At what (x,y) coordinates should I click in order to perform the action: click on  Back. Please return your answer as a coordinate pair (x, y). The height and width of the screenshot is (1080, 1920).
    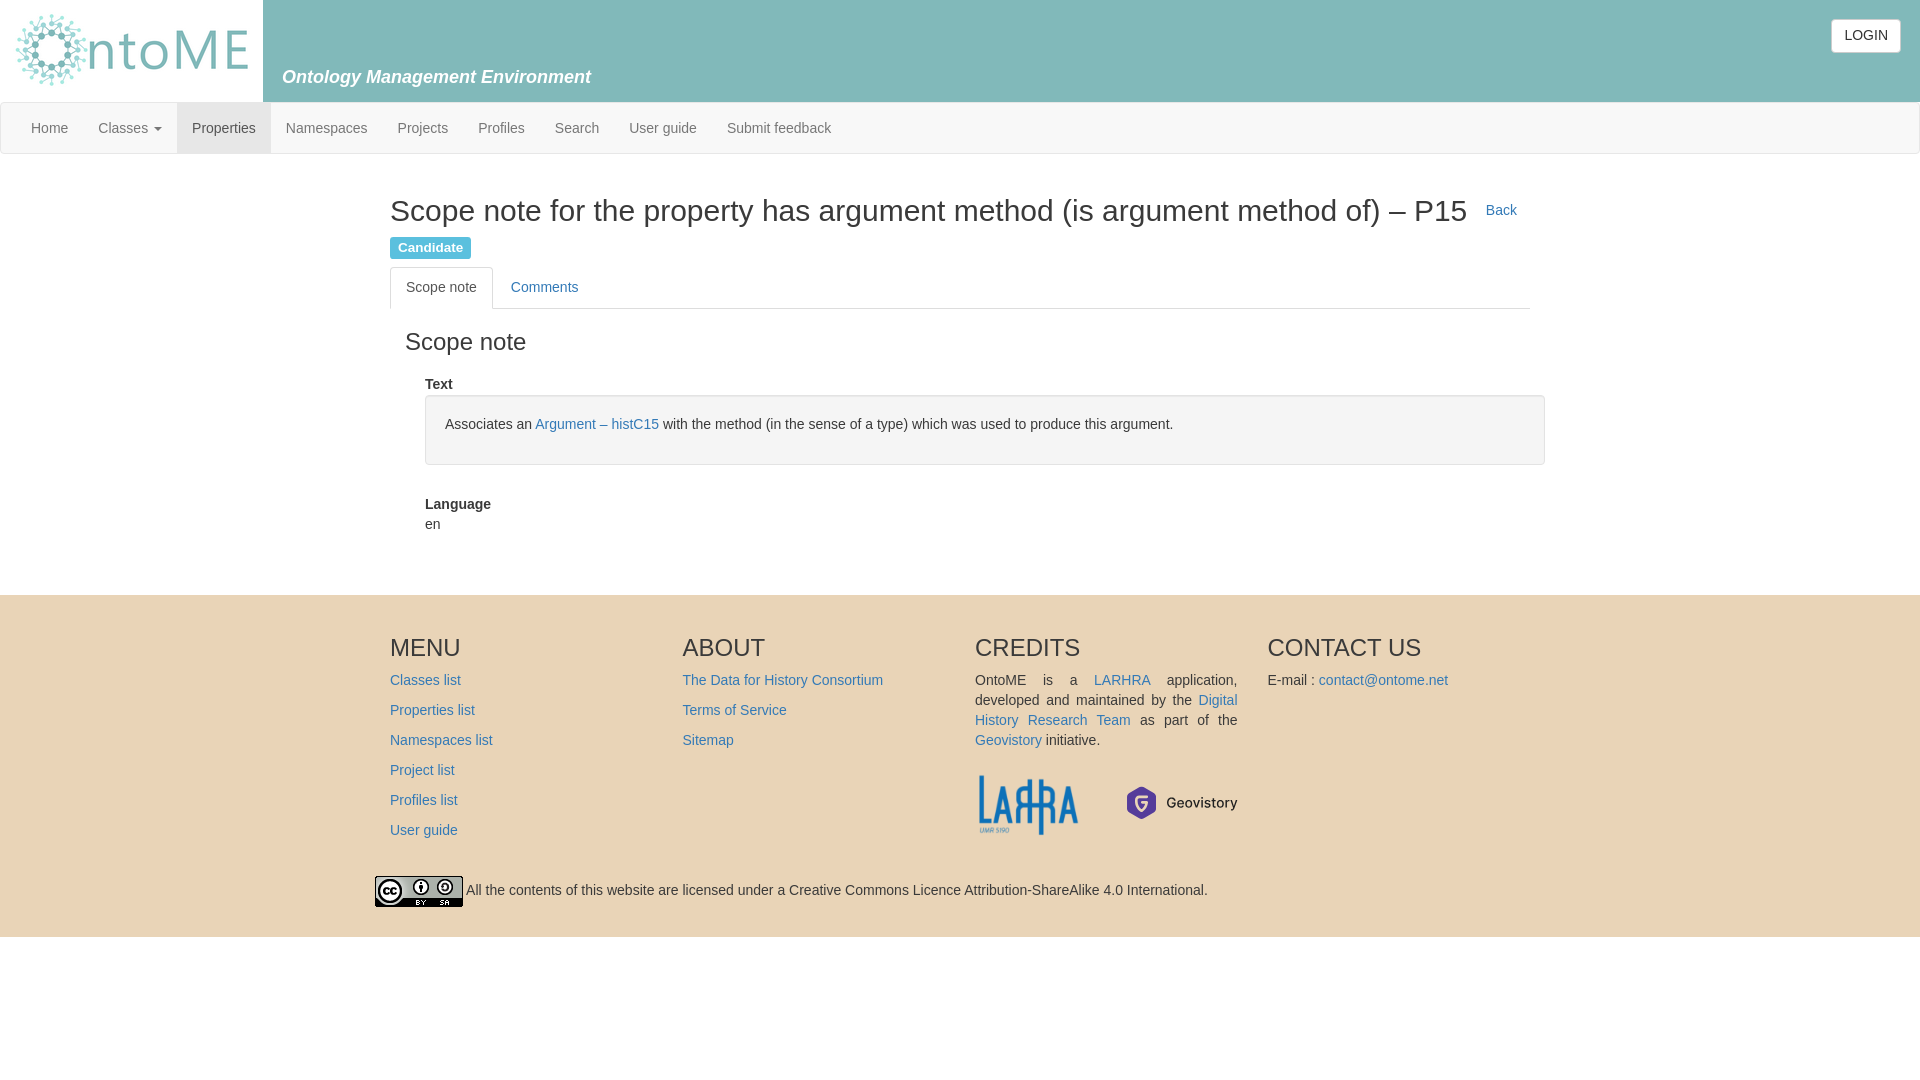
    Looking at the image, I should click on (1499, 210).